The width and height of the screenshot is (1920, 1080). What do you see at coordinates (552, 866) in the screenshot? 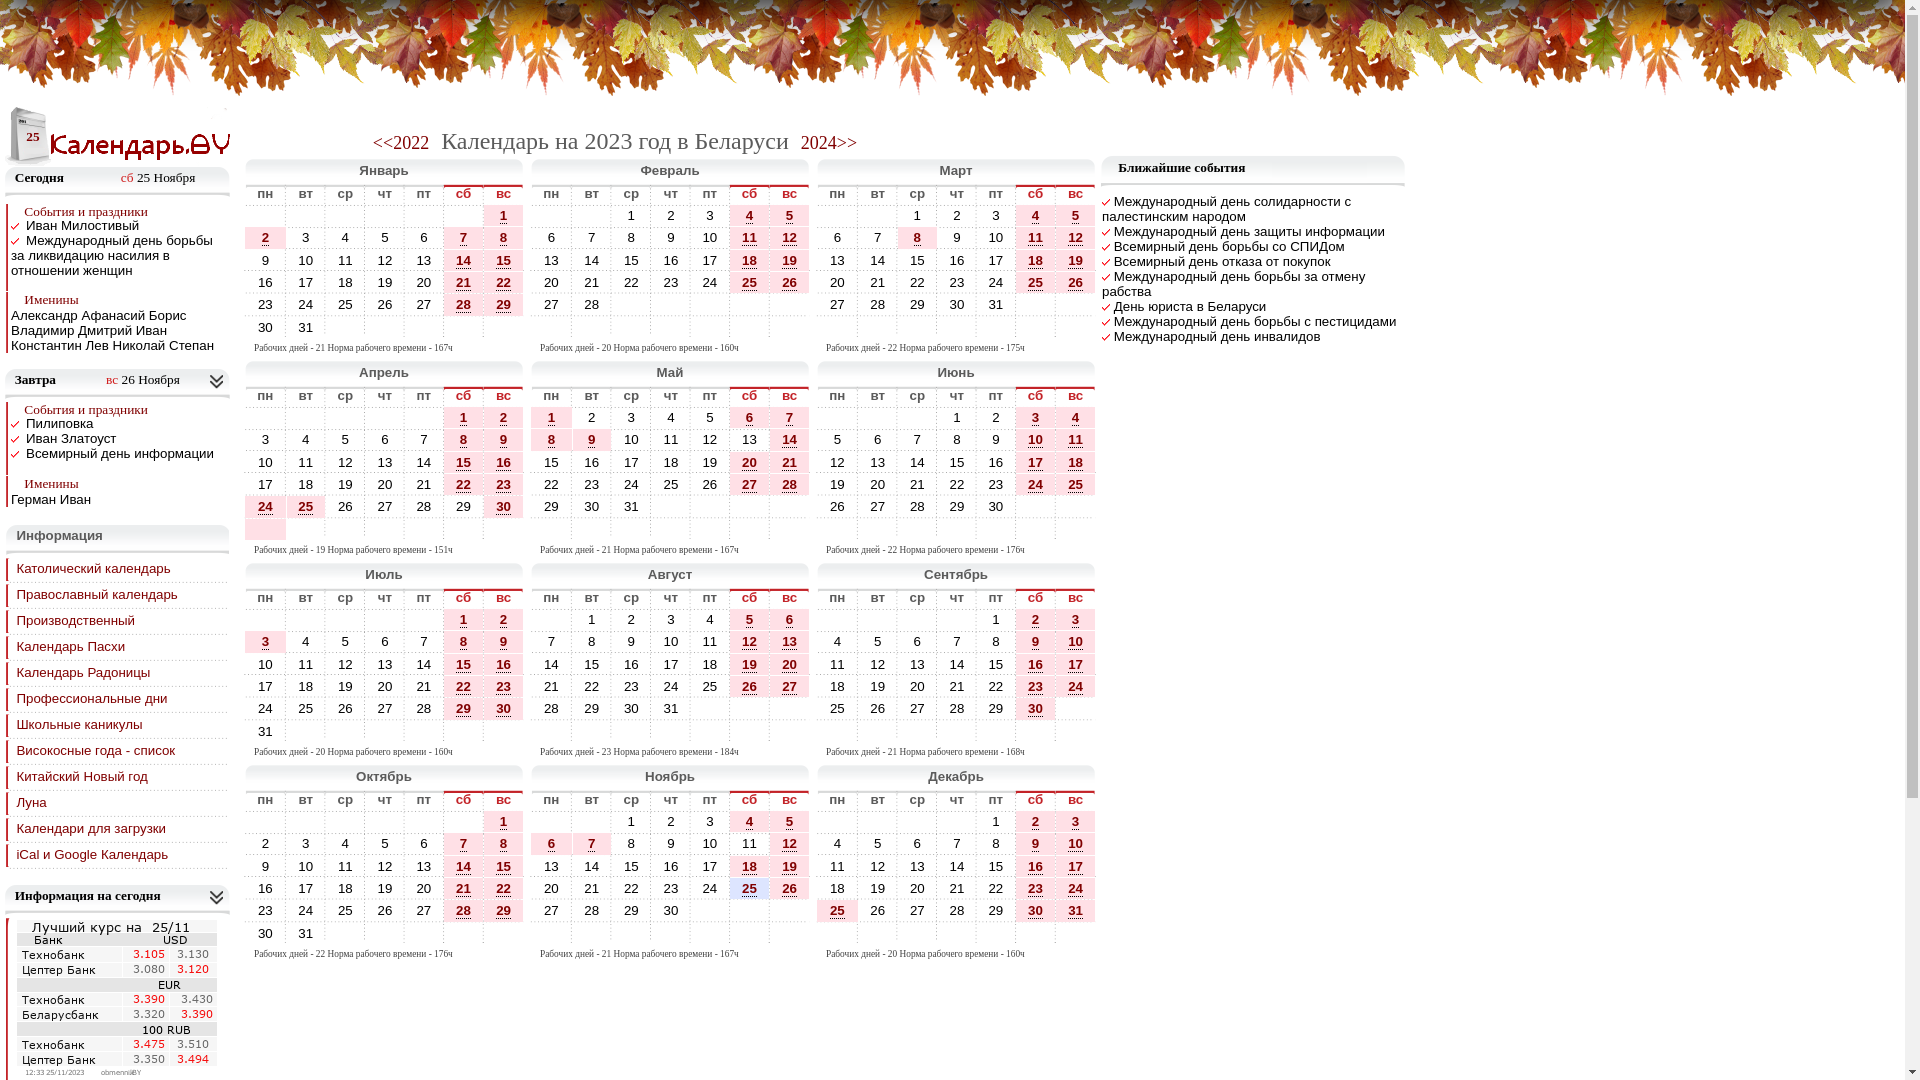
I see `13` at bounding box center [552, 866].